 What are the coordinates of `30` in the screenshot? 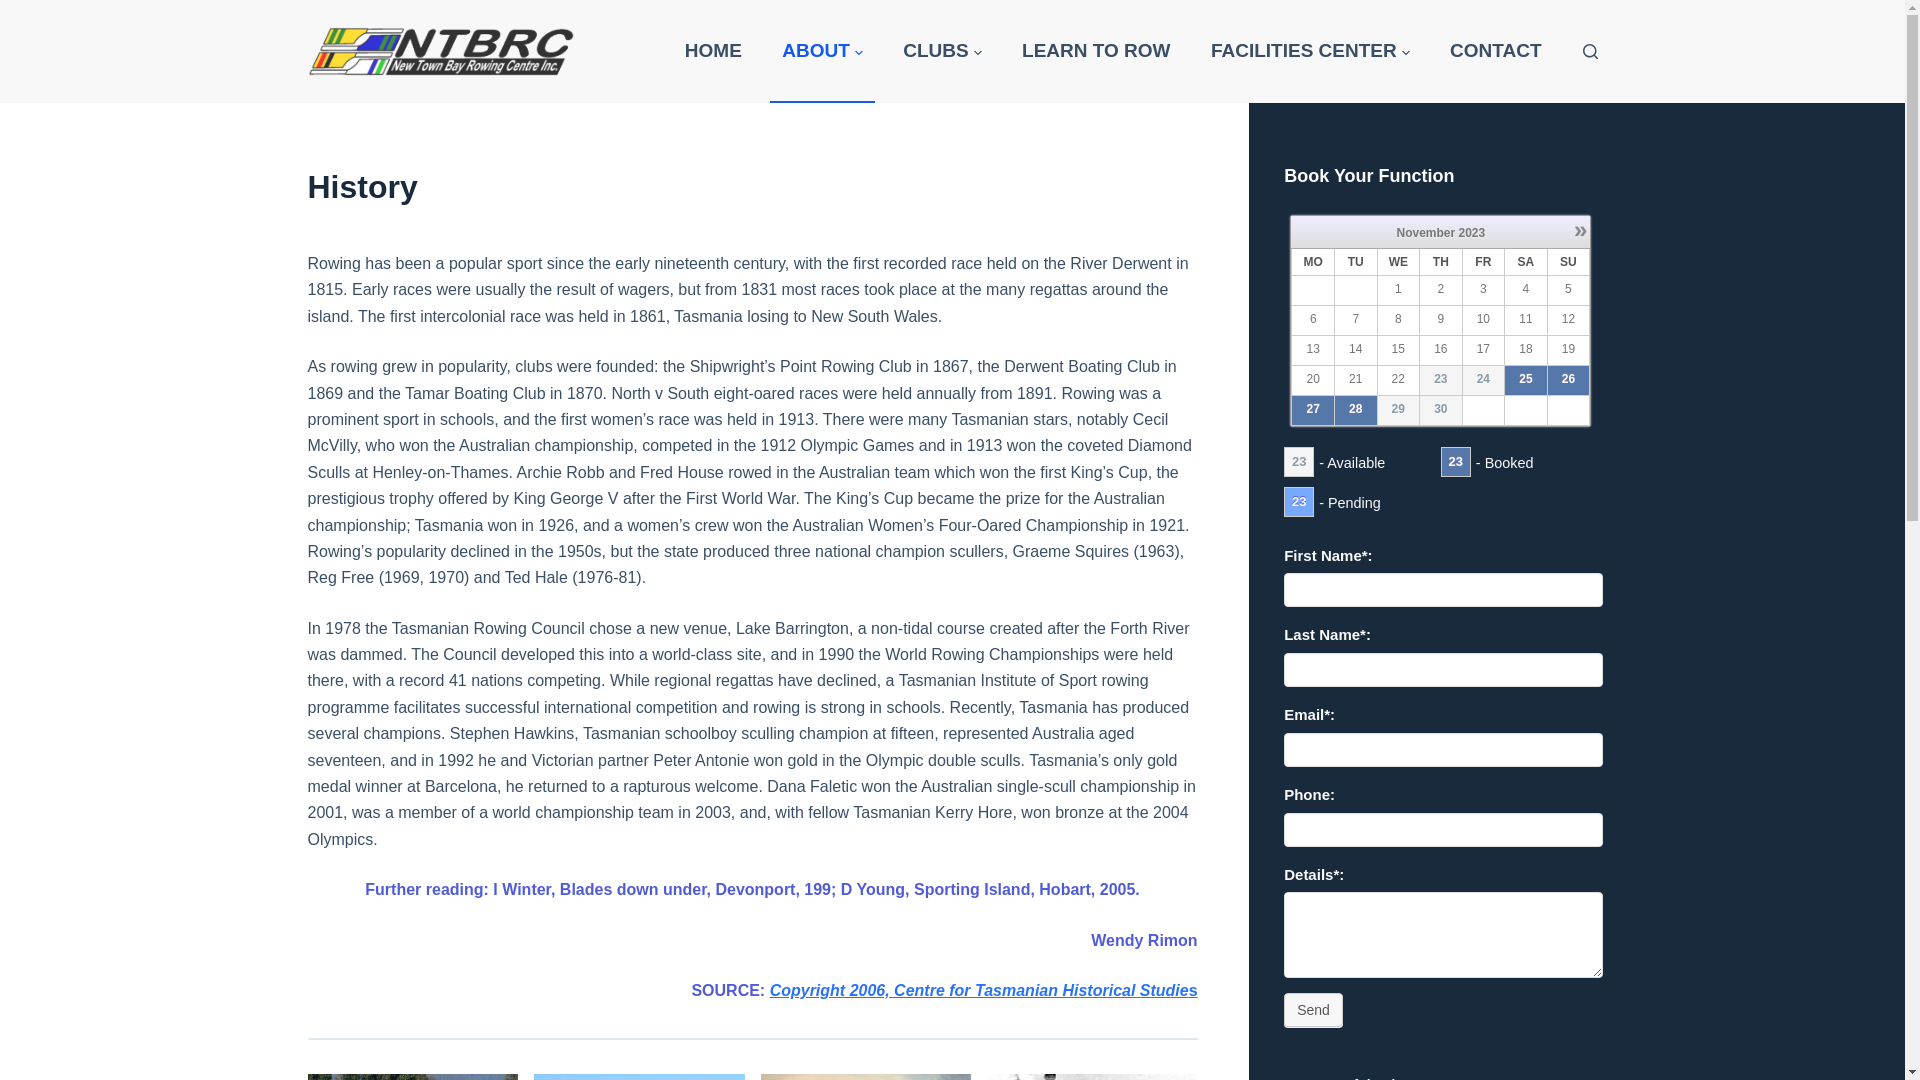 It's located at (1440, 409).